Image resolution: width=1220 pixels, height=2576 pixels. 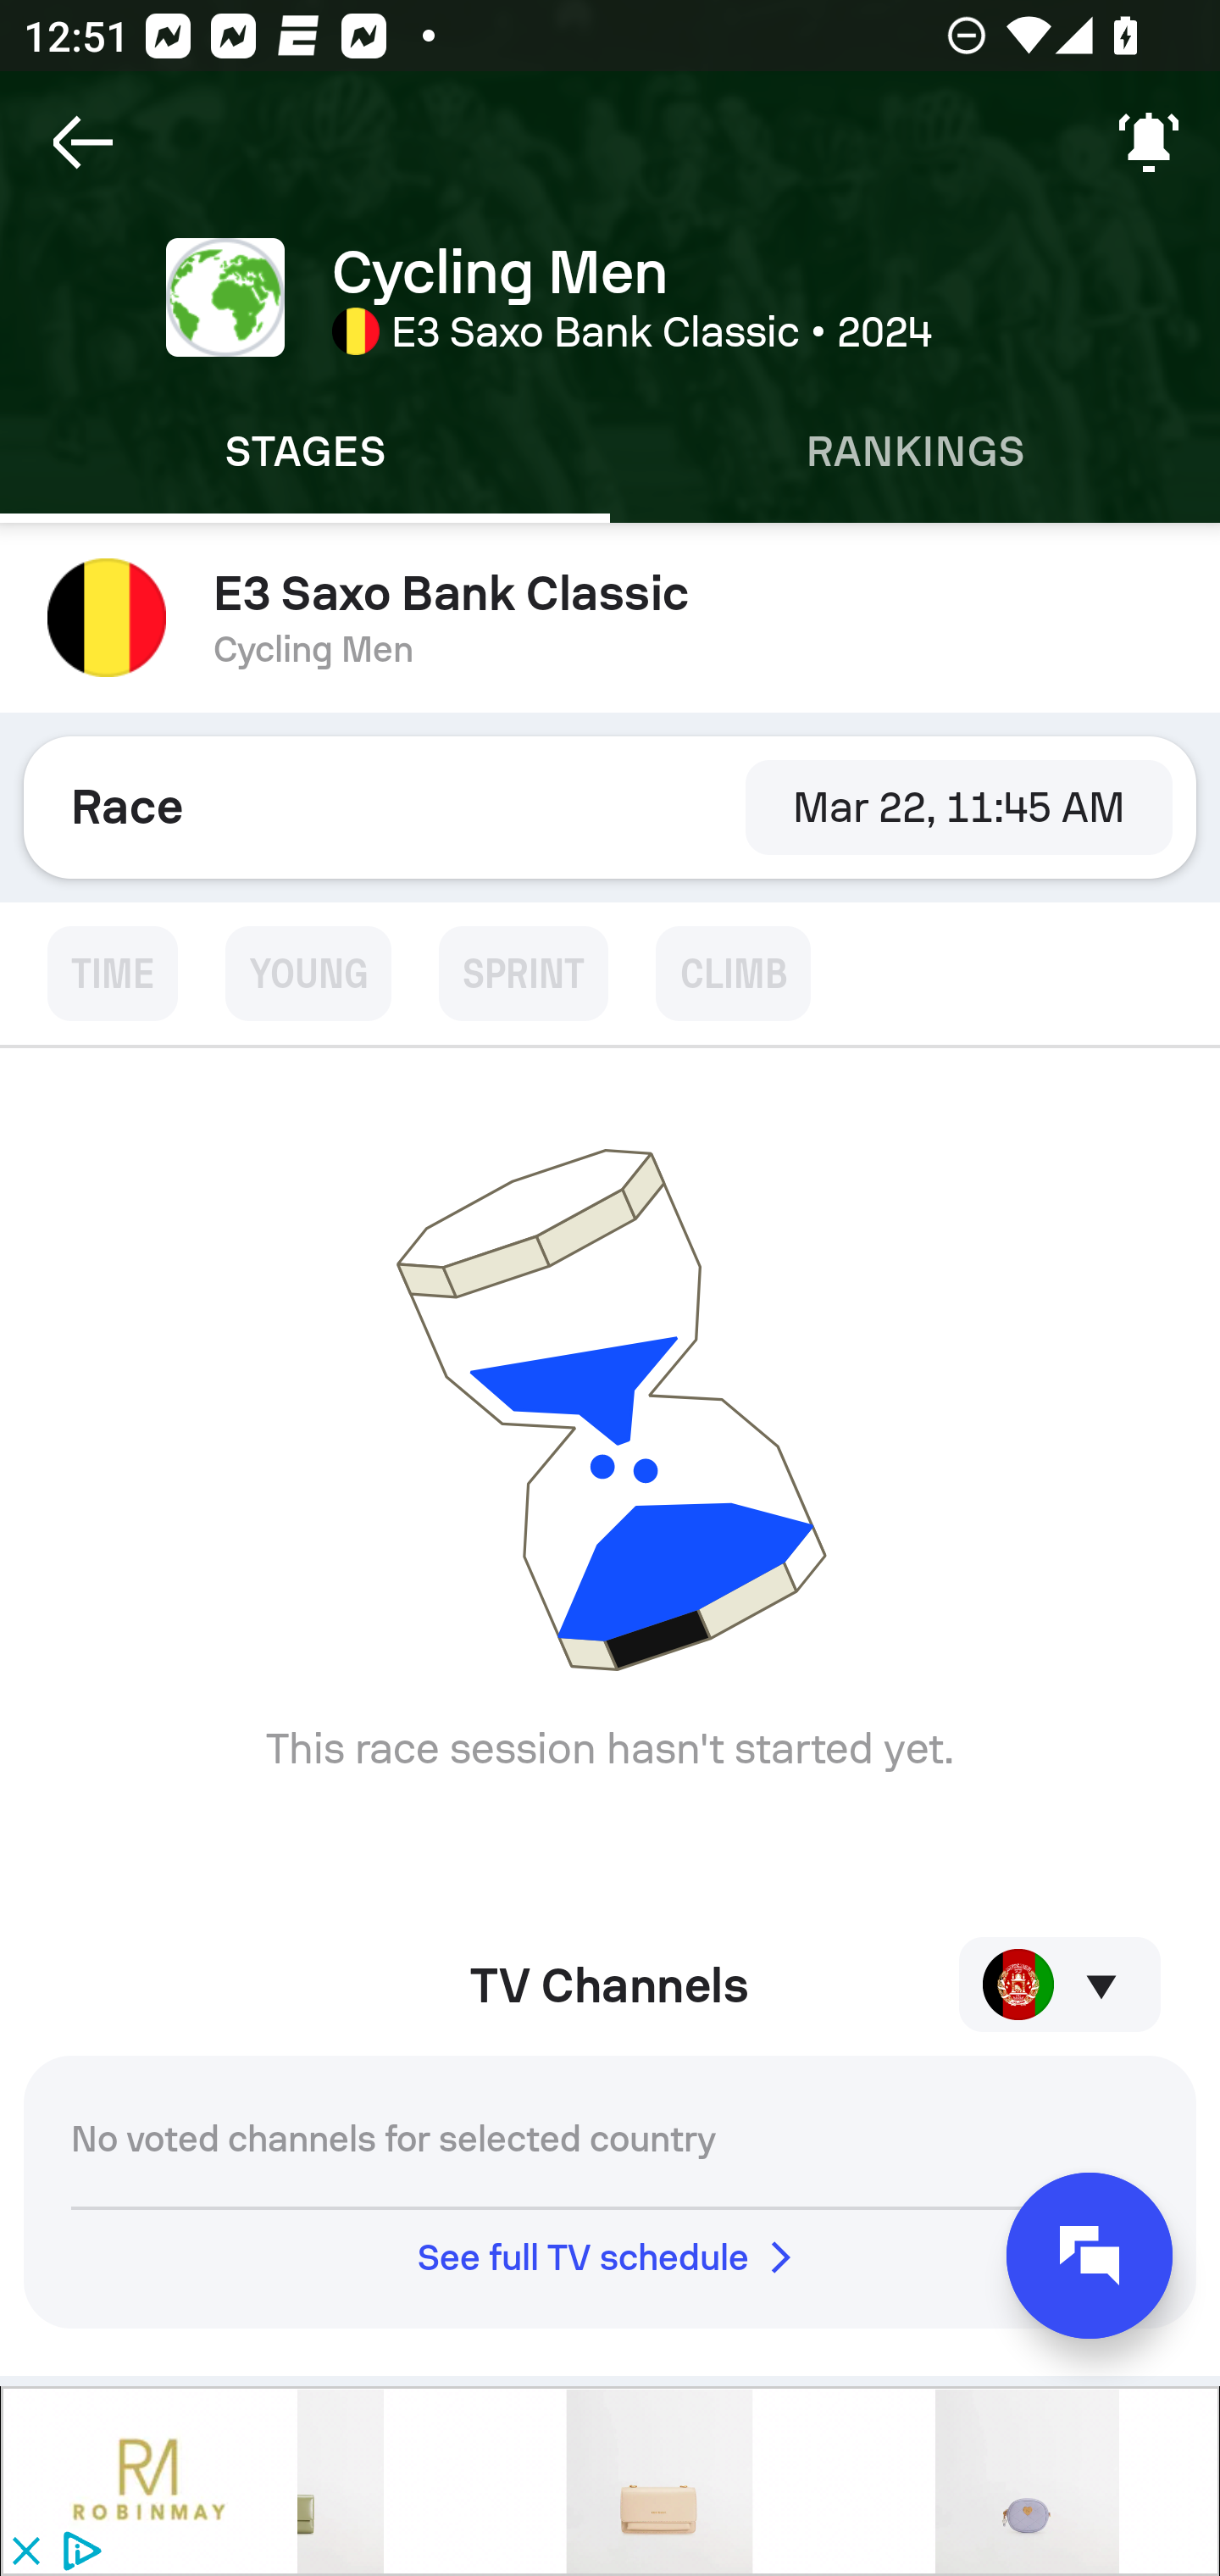 I want to click on privacy_small, so click(x=78, y=2552).